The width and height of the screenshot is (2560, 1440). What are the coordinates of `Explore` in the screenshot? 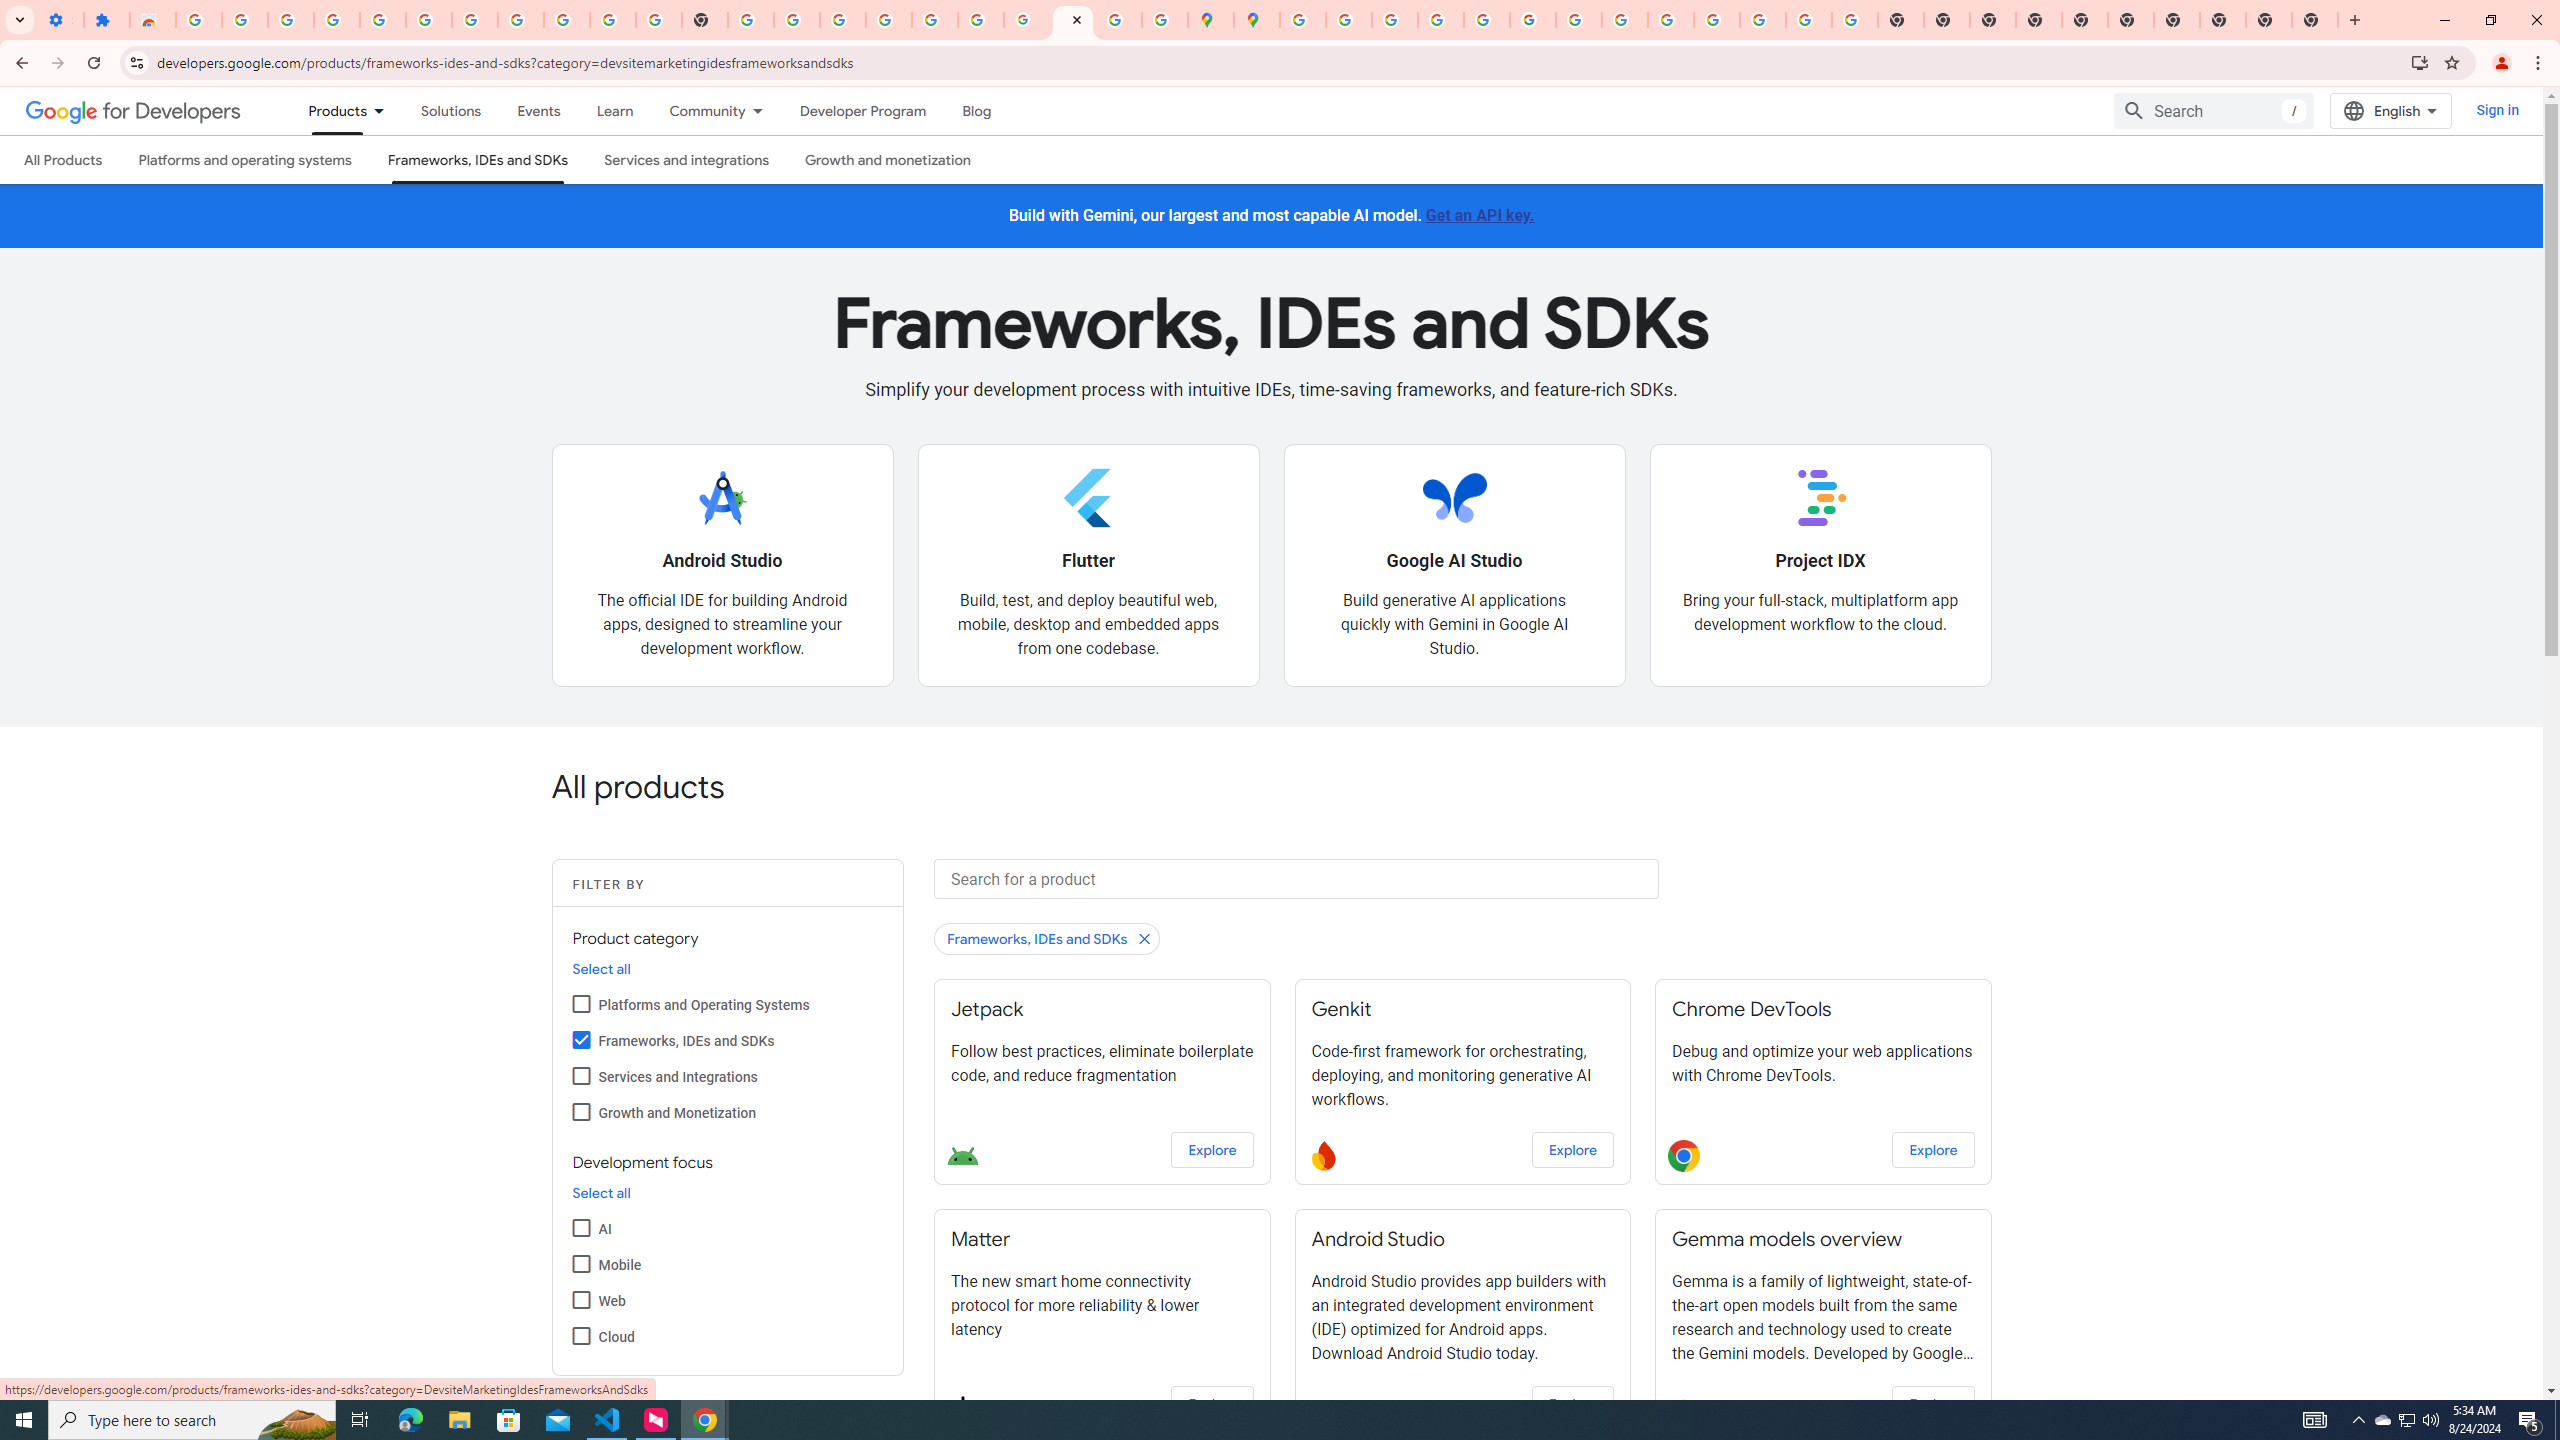 It's located at (1932, 1404).